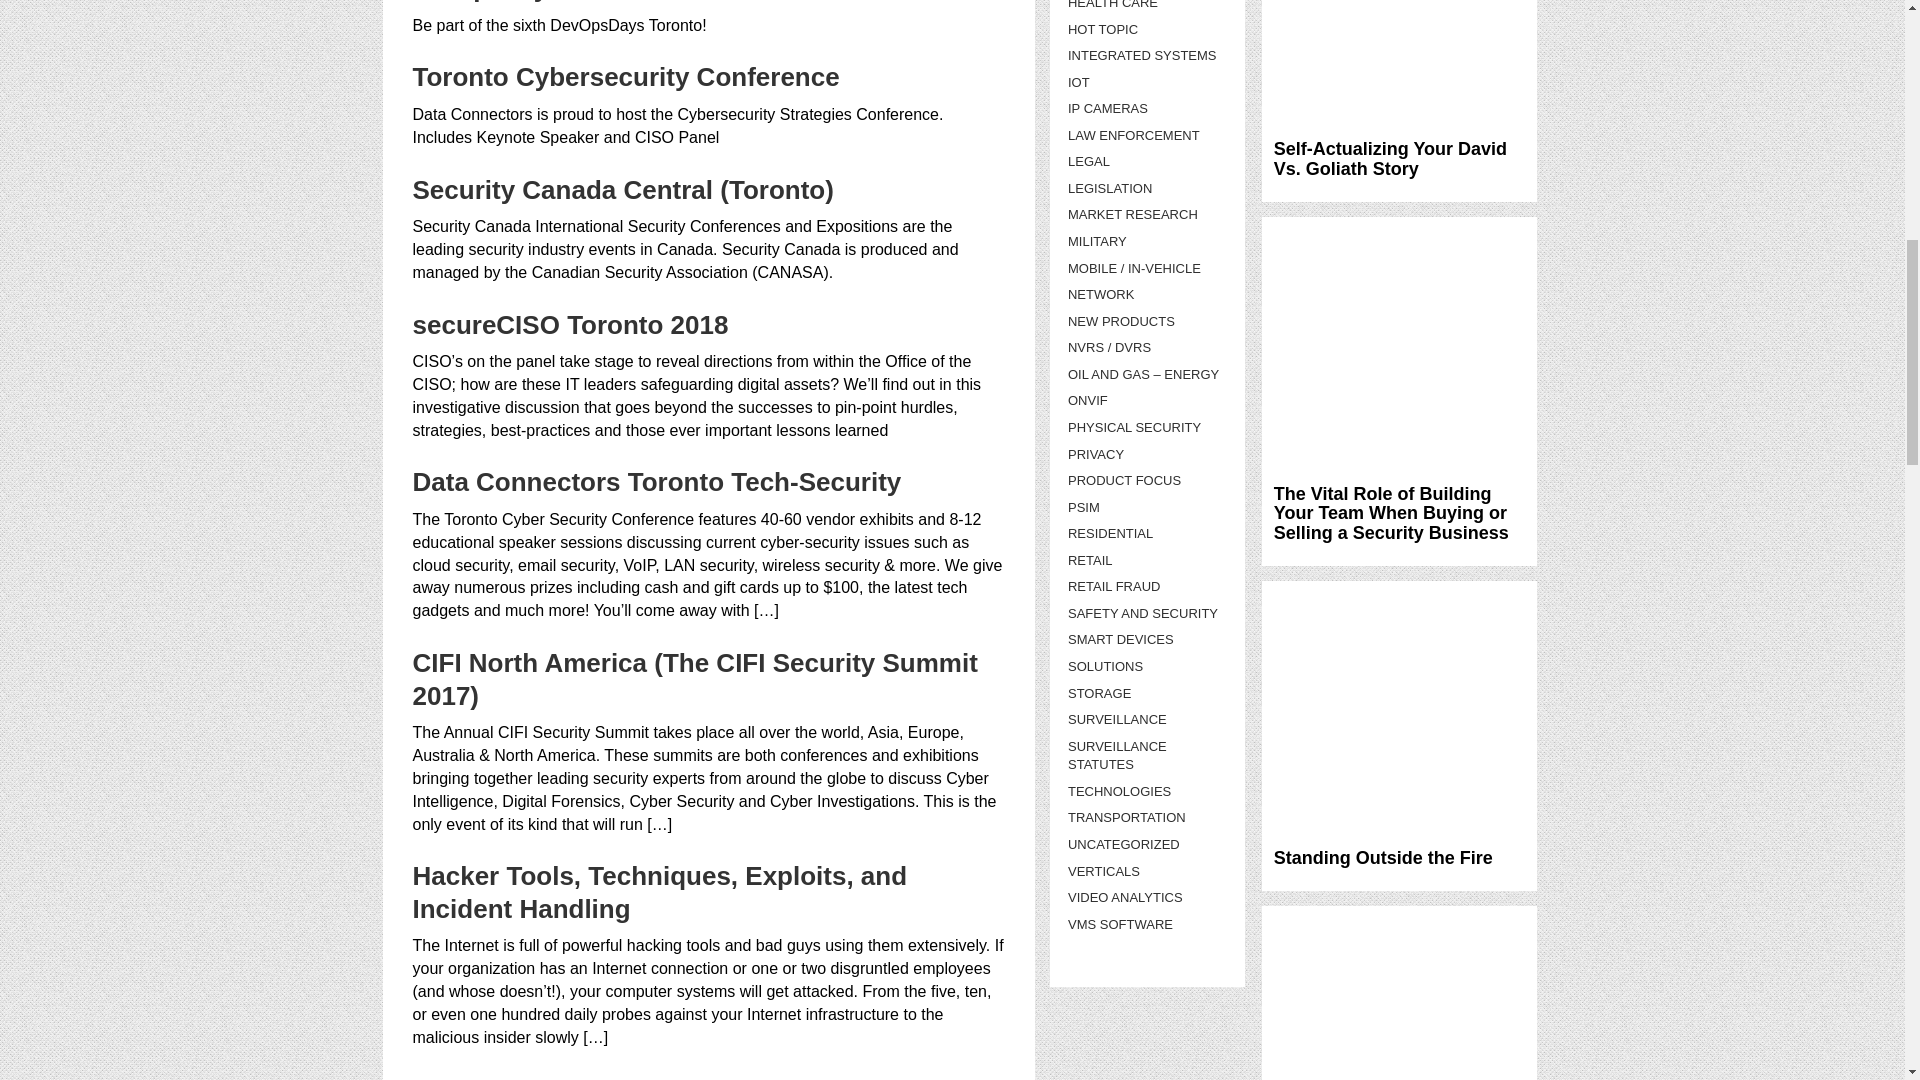  What do you see at coordinates (656, 481) in the screenshot?
I see `Data Connectors Toronto Tech-Security` at bounding box center [656, 481].